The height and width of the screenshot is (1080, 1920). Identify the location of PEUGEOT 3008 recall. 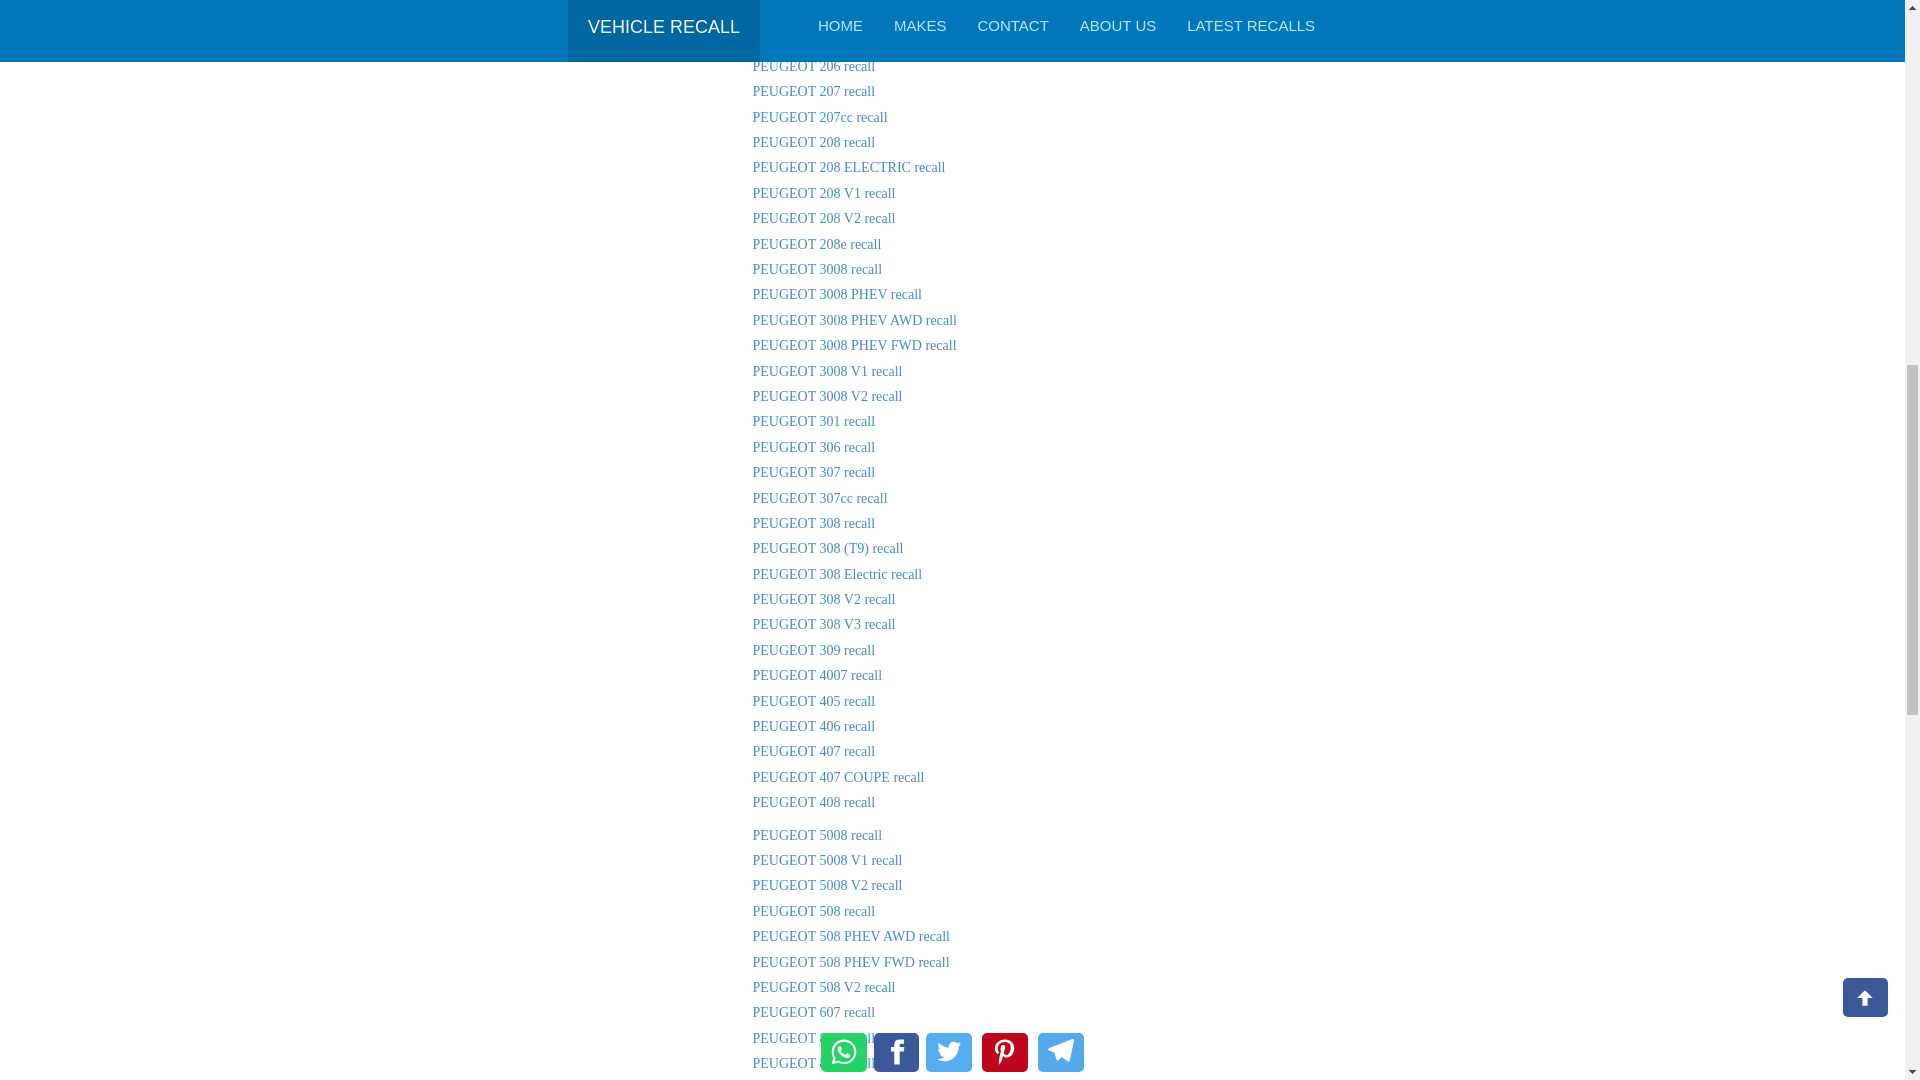
(816, 269).